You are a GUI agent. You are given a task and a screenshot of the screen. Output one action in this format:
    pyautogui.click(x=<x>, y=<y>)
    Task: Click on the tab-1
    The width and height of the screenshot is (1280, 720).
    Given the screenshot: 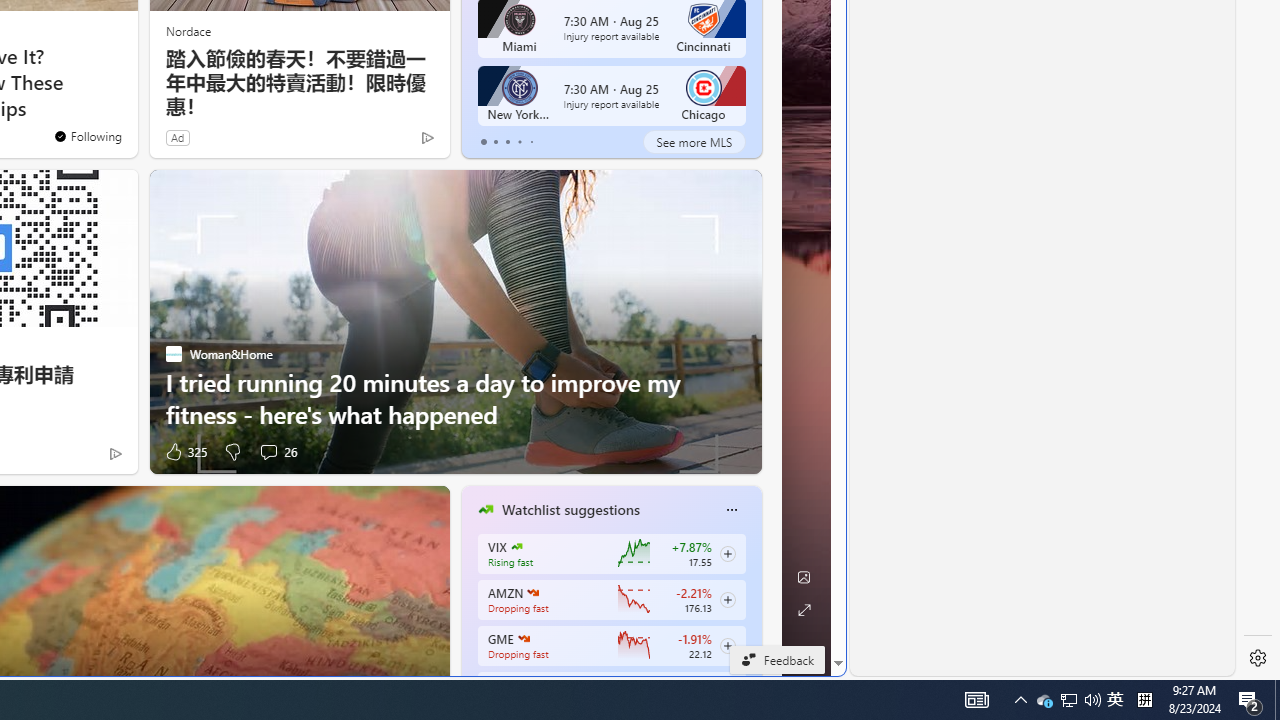 What is the action you would take?
    pyautogui.click(x=494, y=142)
    